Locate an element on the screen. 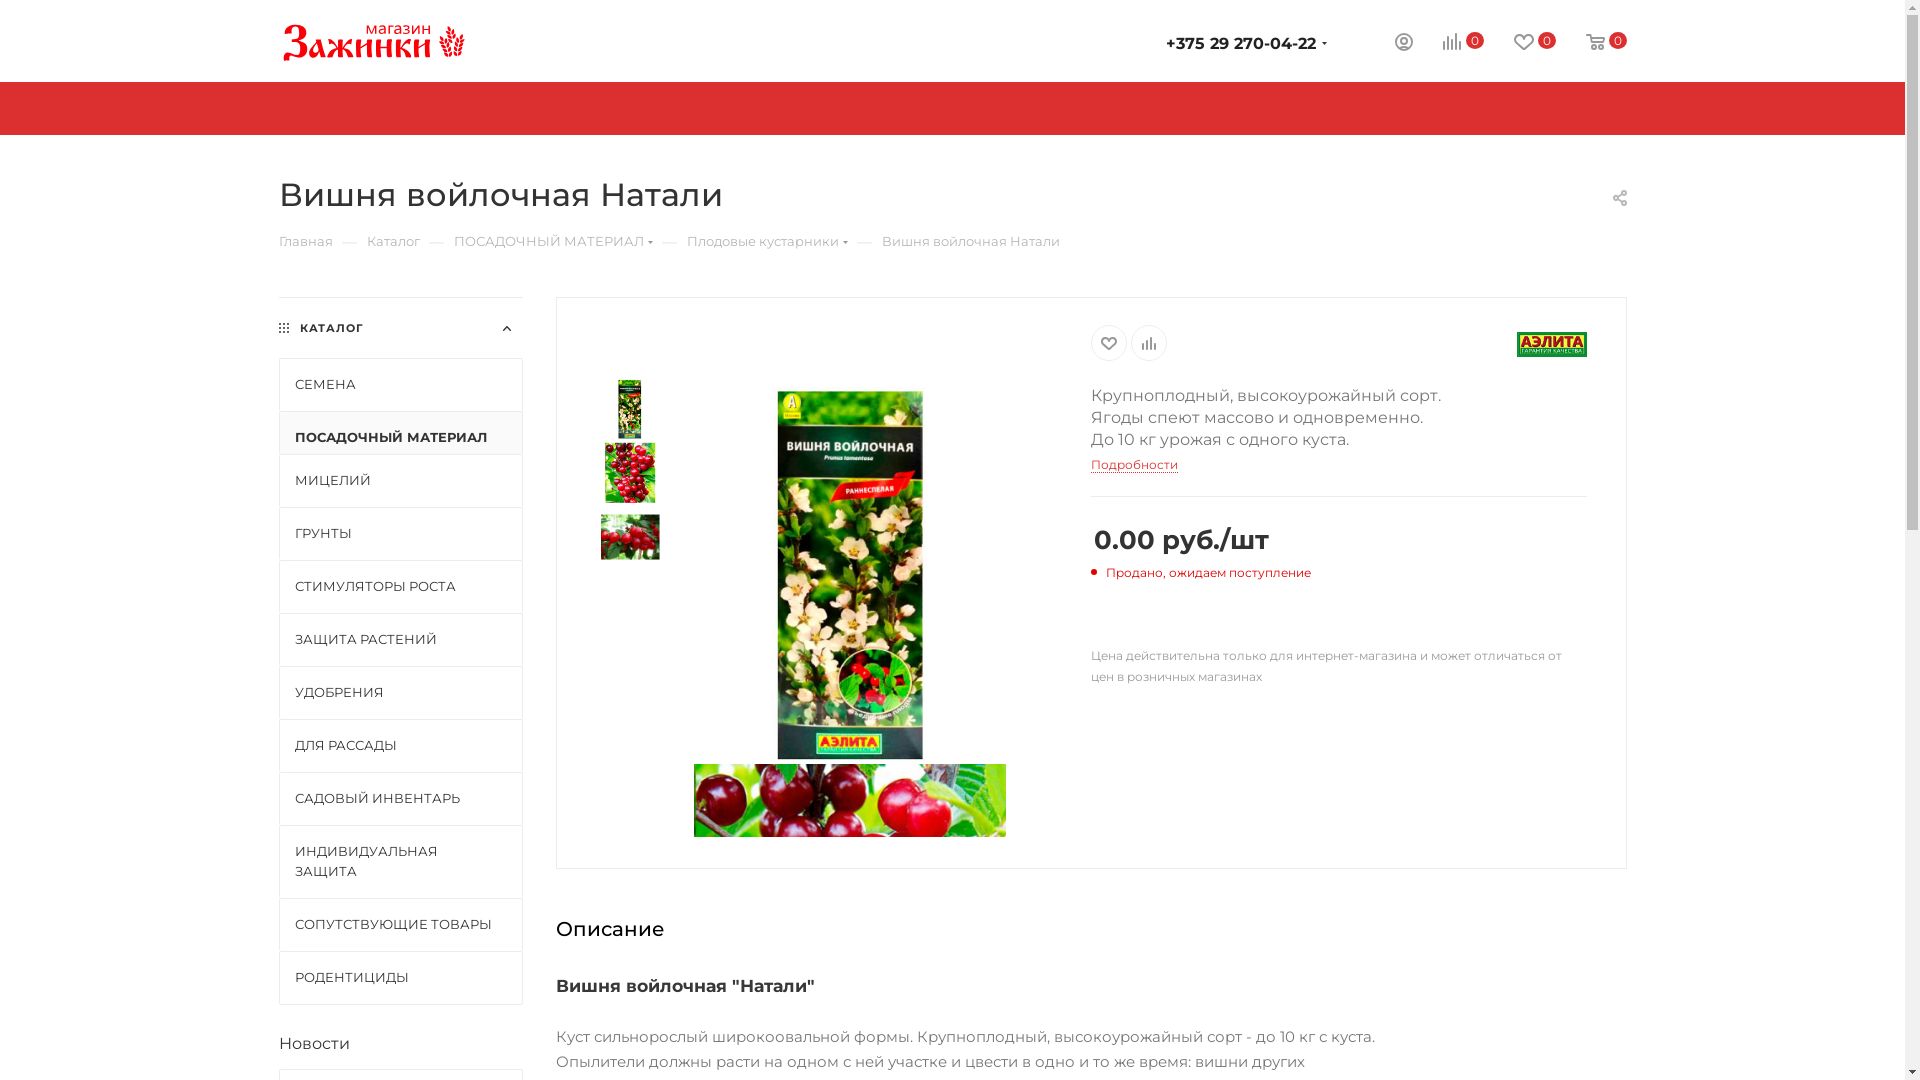  0 is located at coordinates (1592, 42).